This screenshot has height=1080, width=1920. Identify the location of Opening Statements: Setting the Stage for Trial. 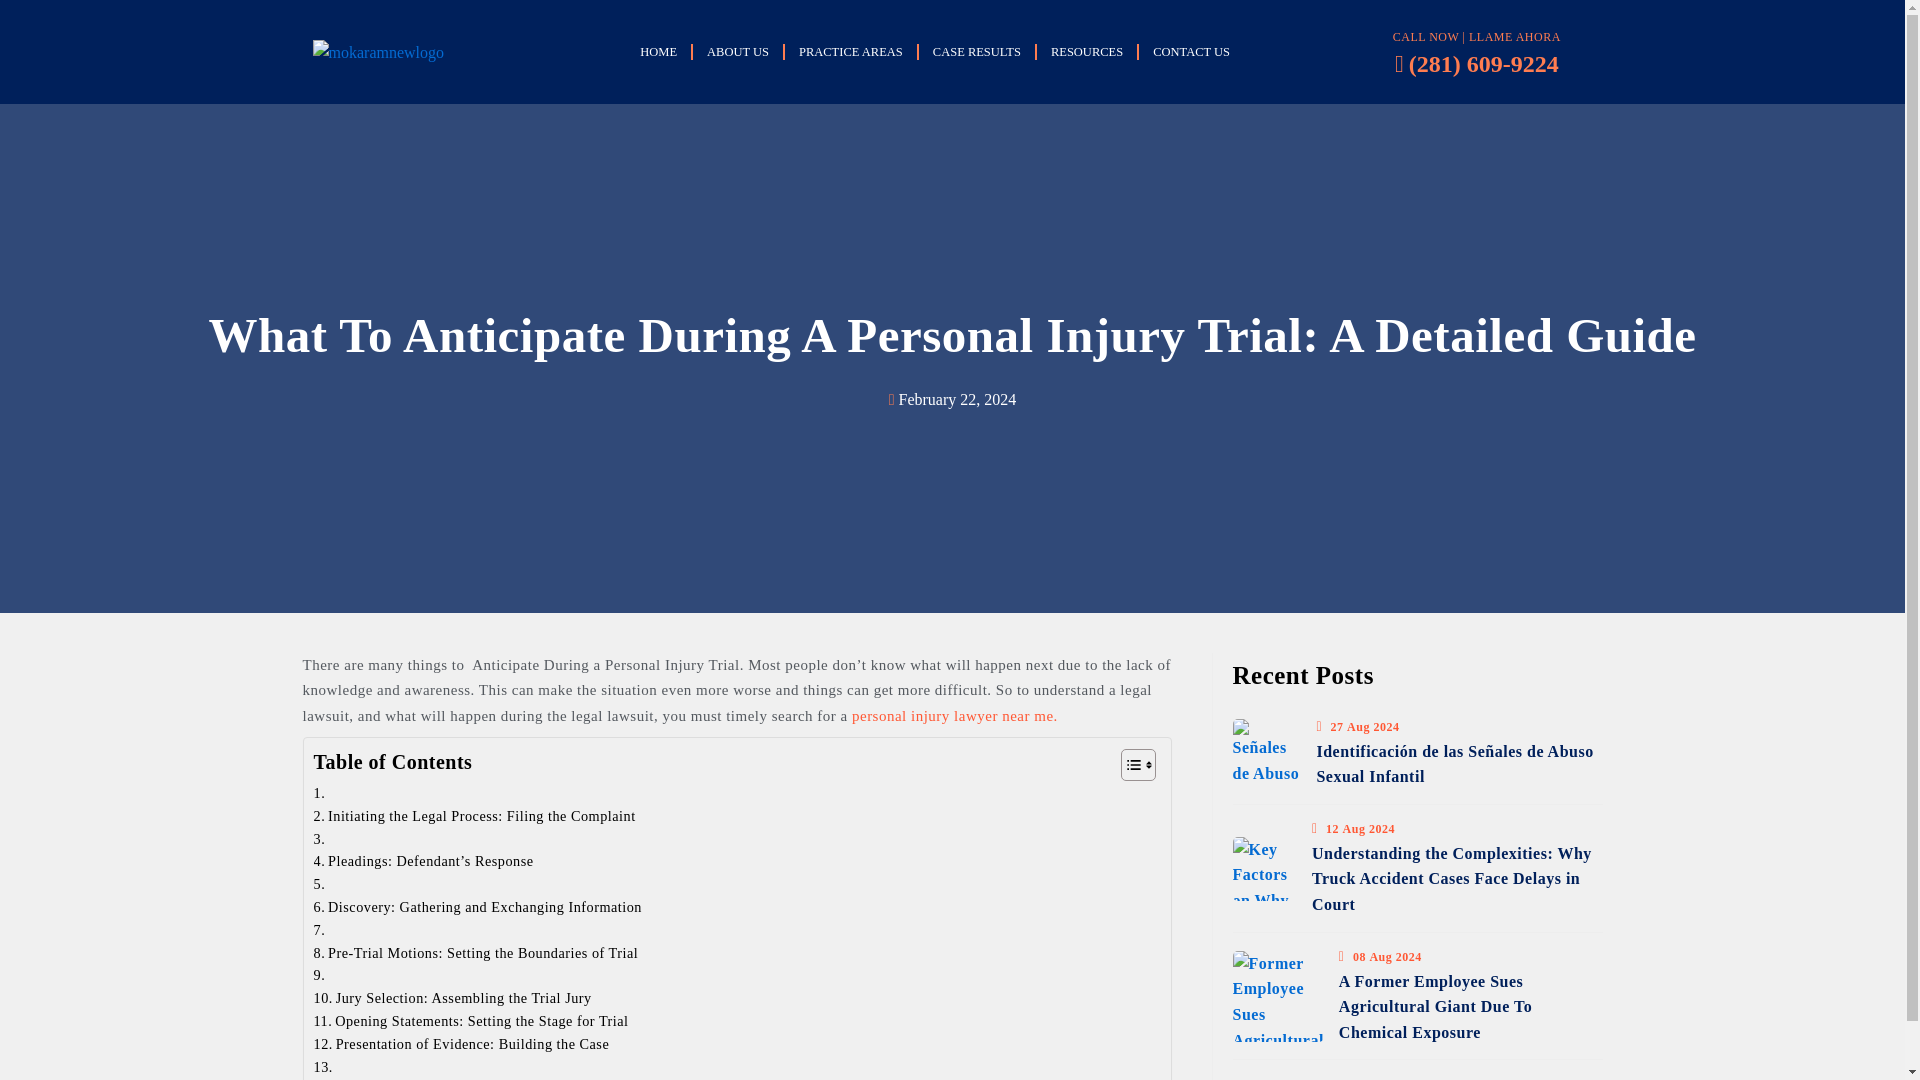
(472, 1020).